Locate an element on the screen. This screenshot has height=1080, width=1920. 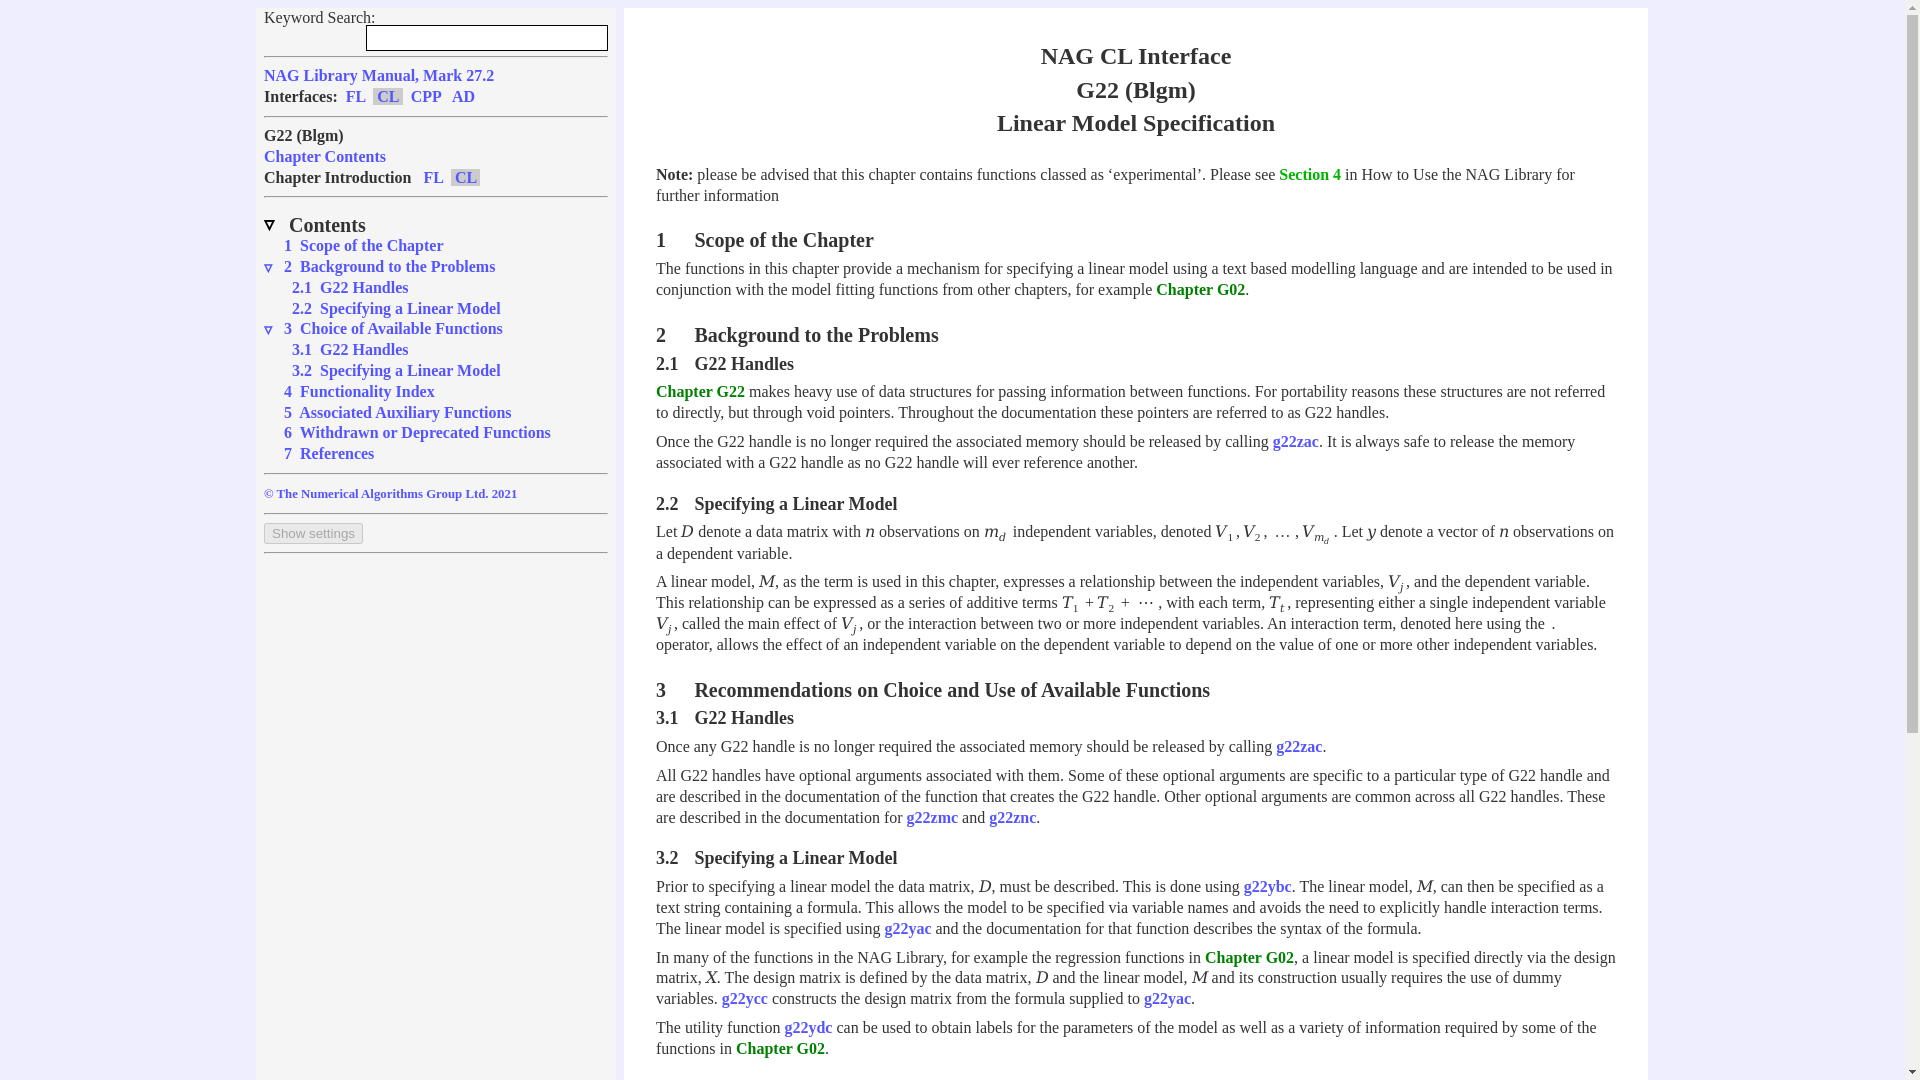
NAG Library Manual, Mark 27.2 is located at coordinates (378, 75).